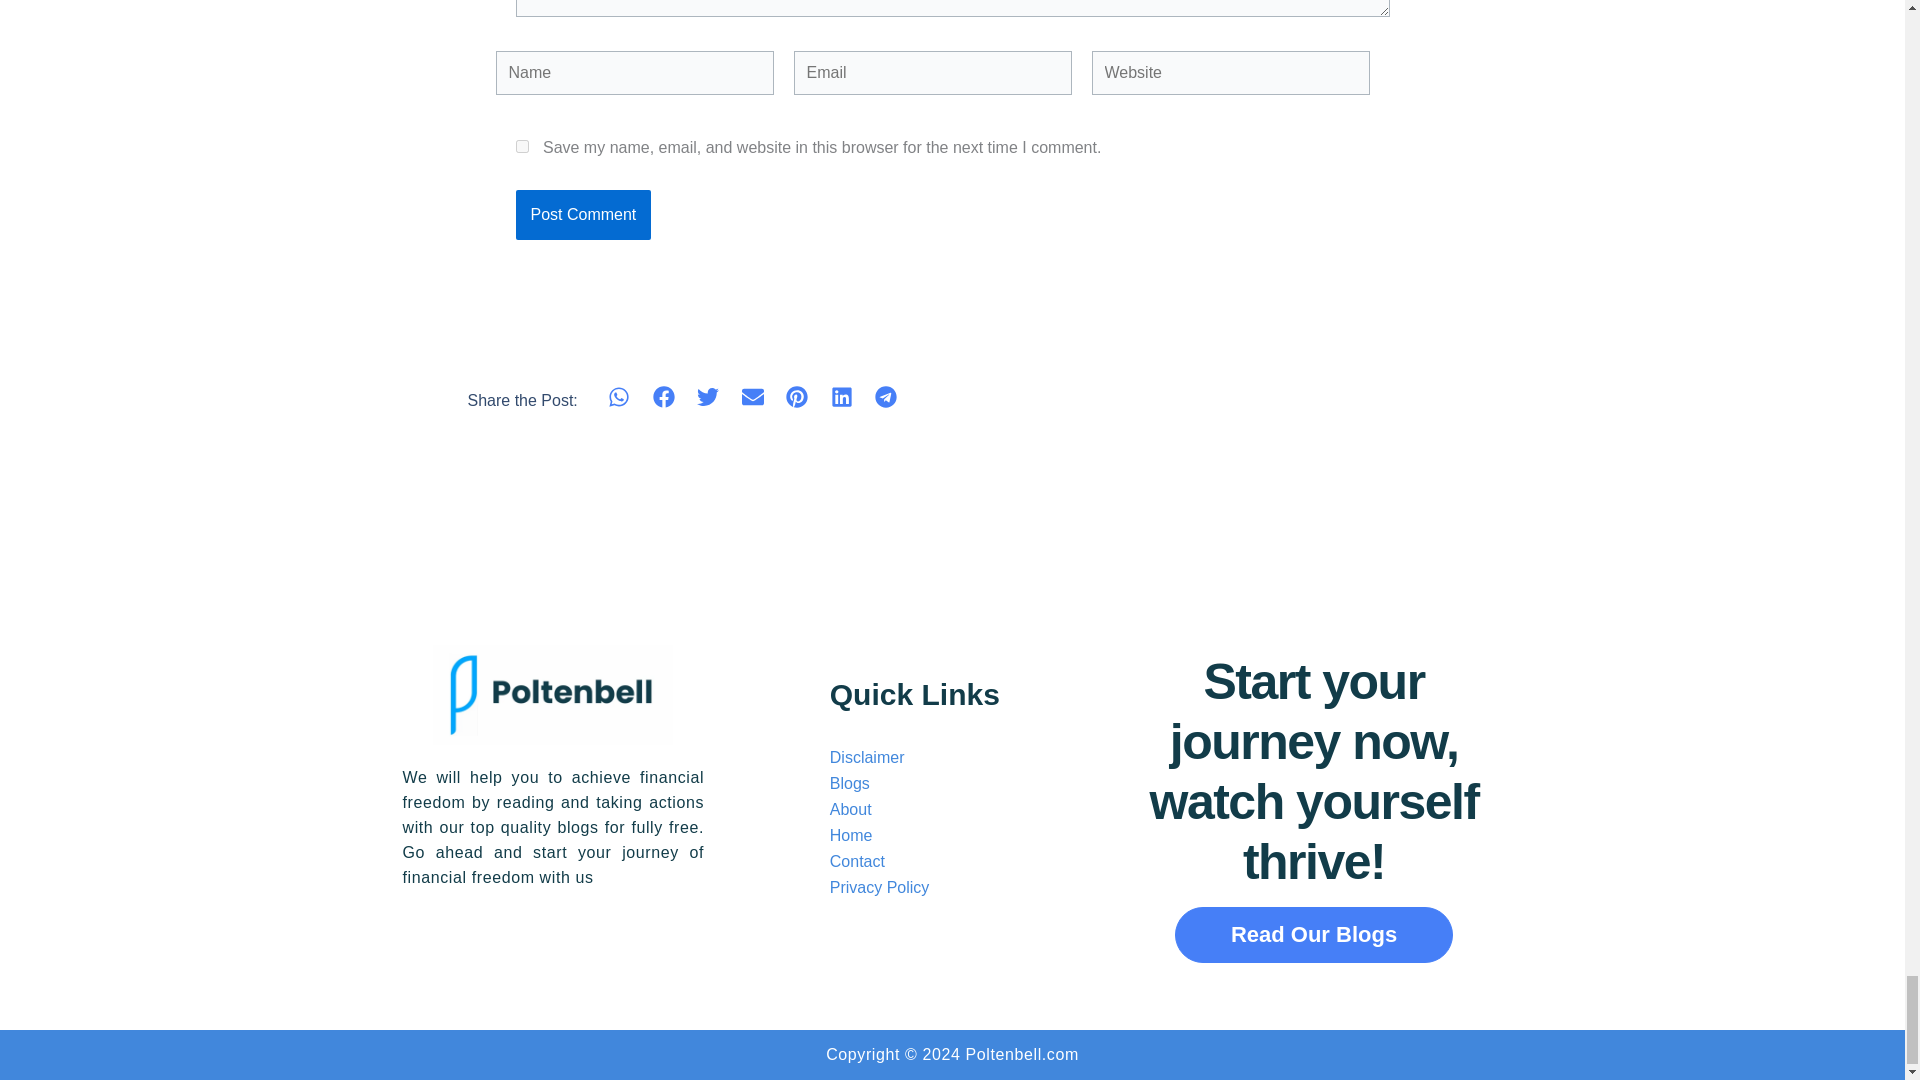 The width and height of the screenshot is (1920, 1080). Describe the element at coordinates (879, 888) in the screenshot. I see `Privacy Policy` at that location.